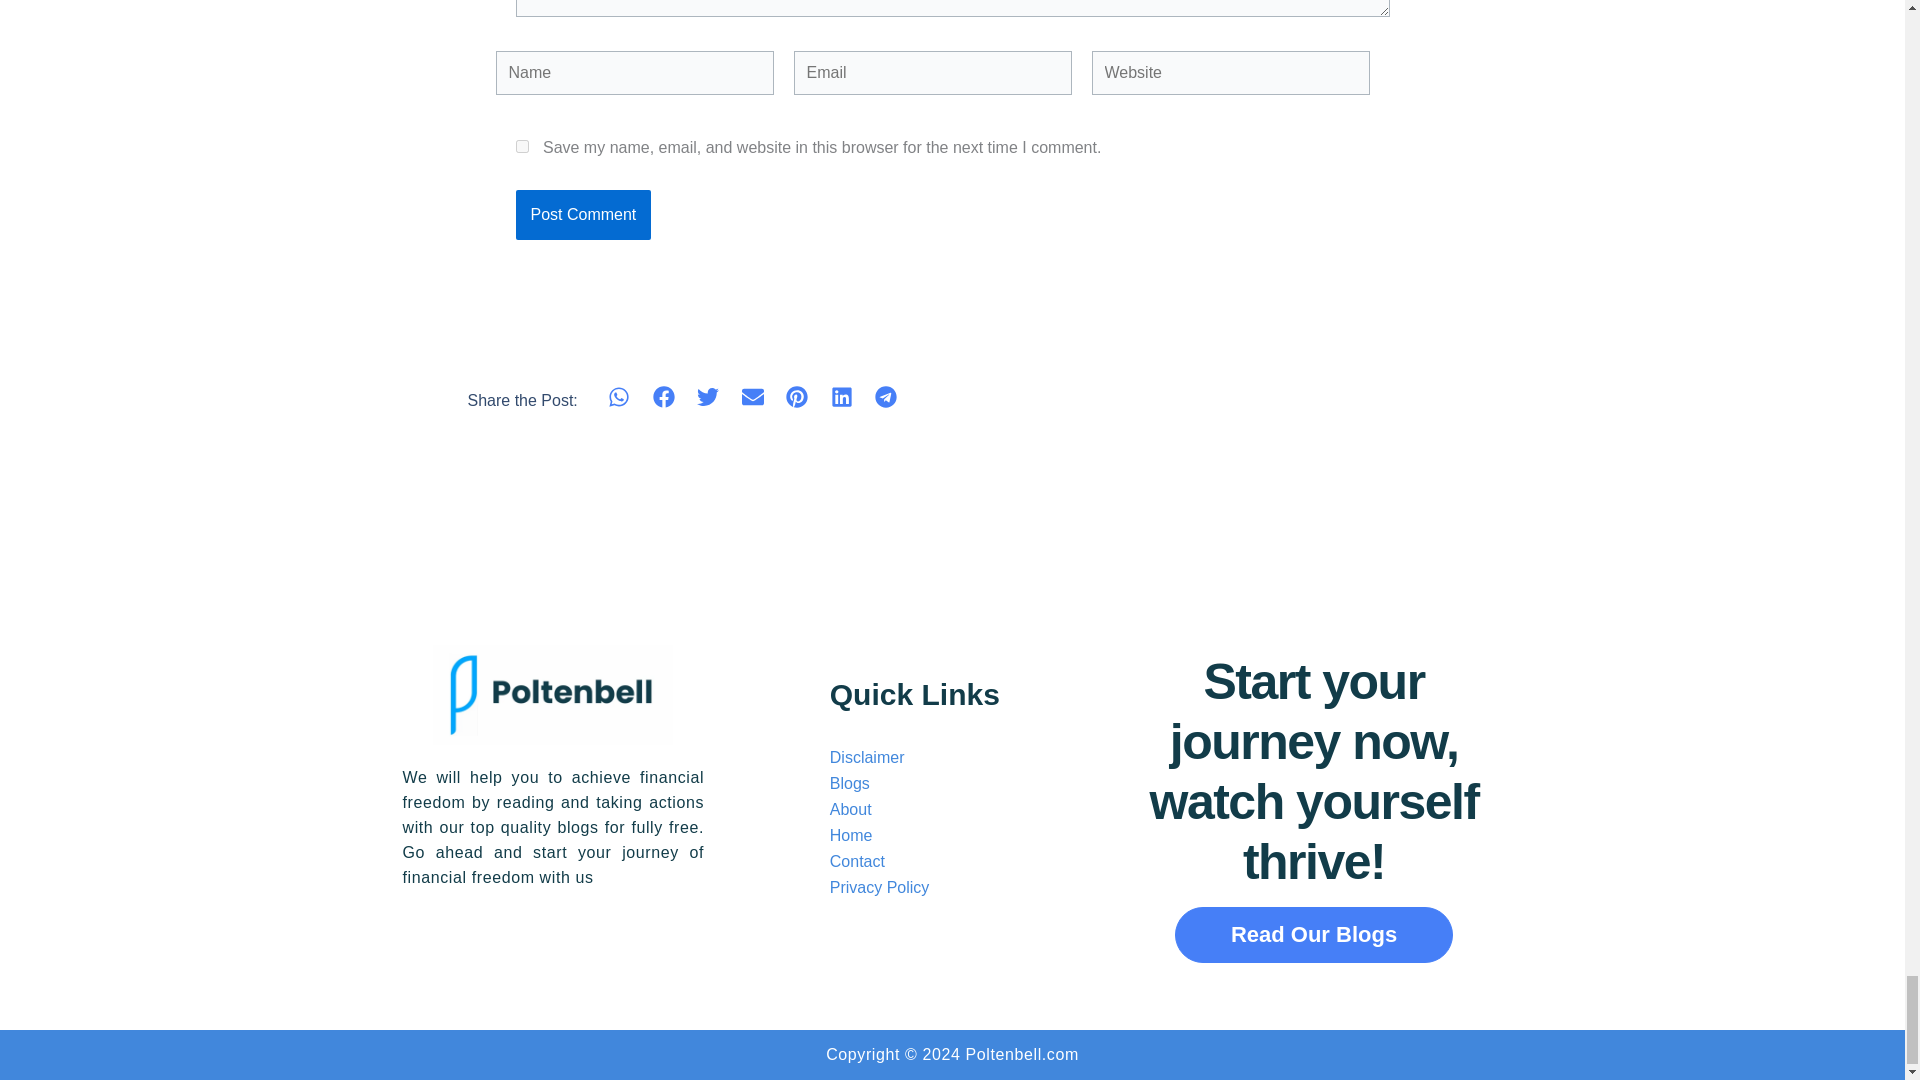 The width and height of the screenshot is (1920, 1080). Describe the element at coordinates (879, 888) in the screenshot. I see `Privacy Policy` at that location.